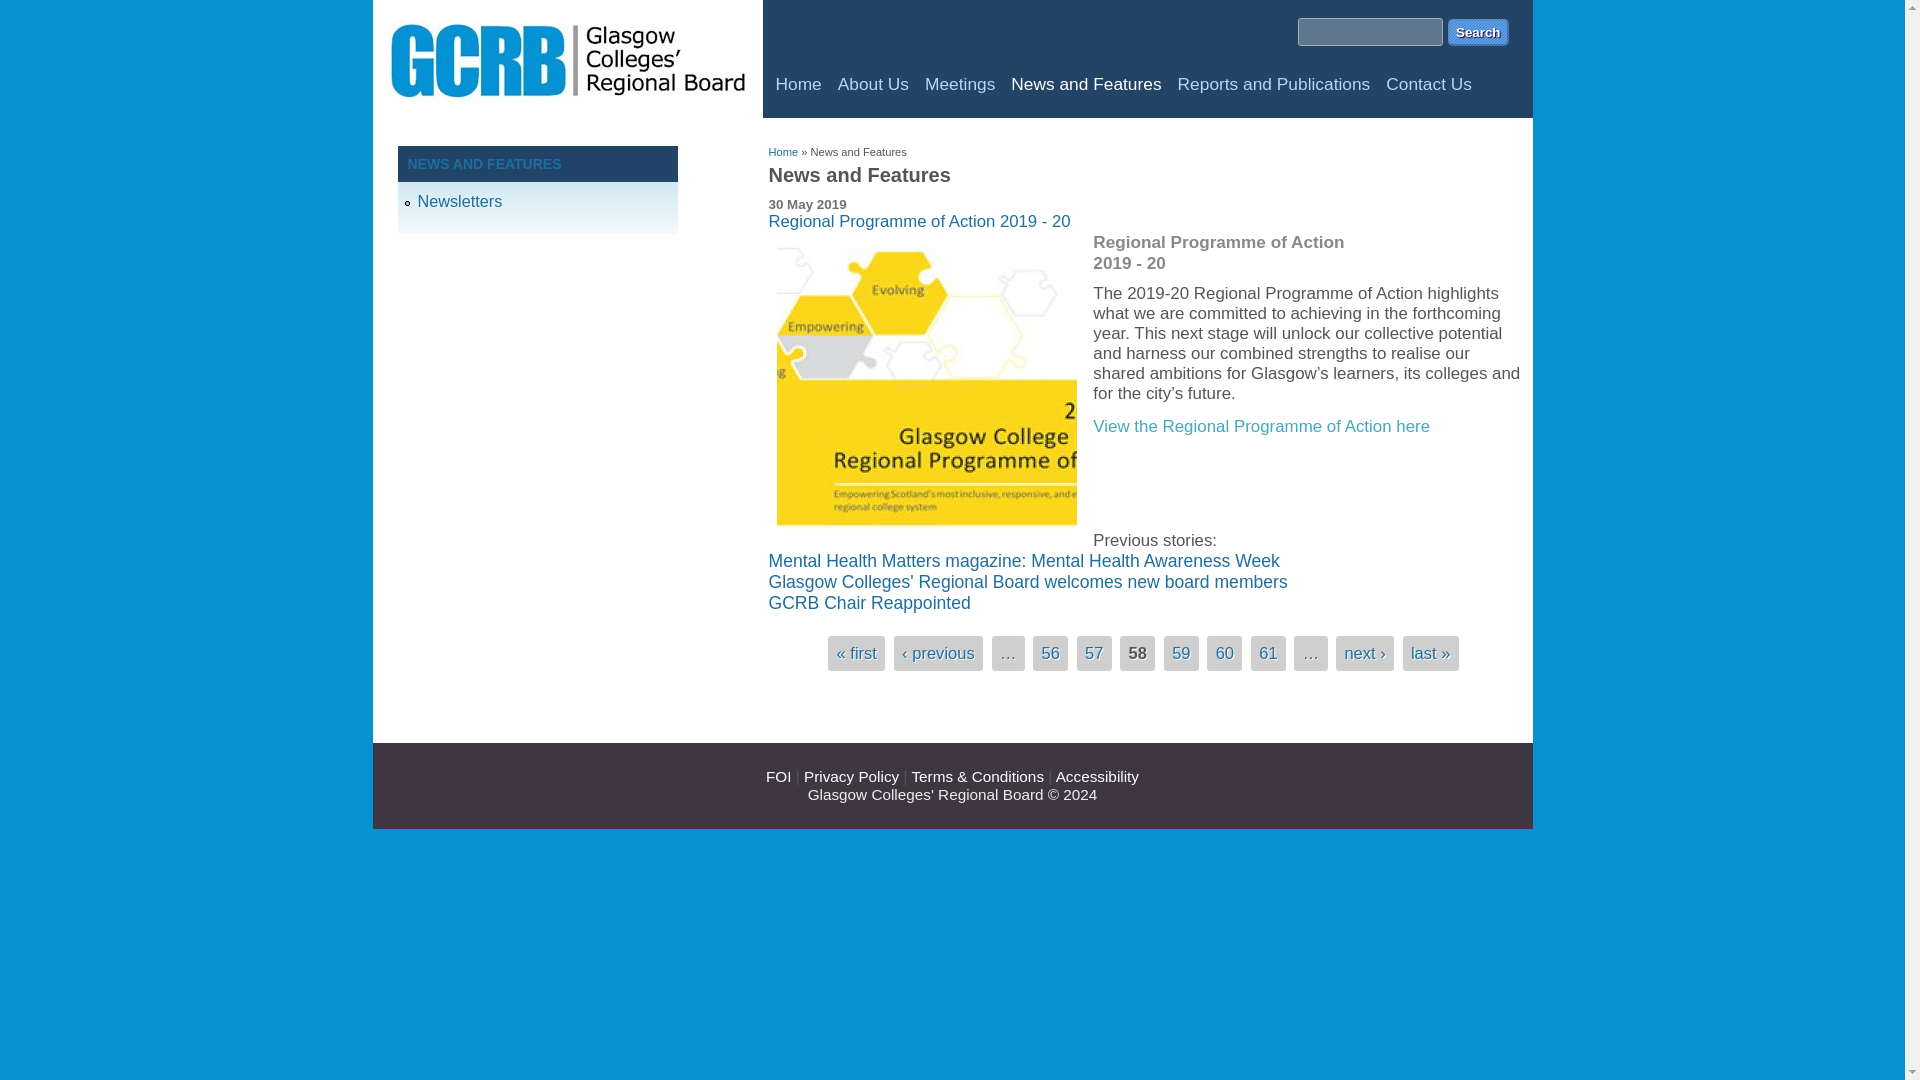 The width and height of the screenshot is (1920, 1080). What do you see at coordinates (1261, 426) in the screenshot?
I see `Strategic Plan` at bounding box center [1261, 426].